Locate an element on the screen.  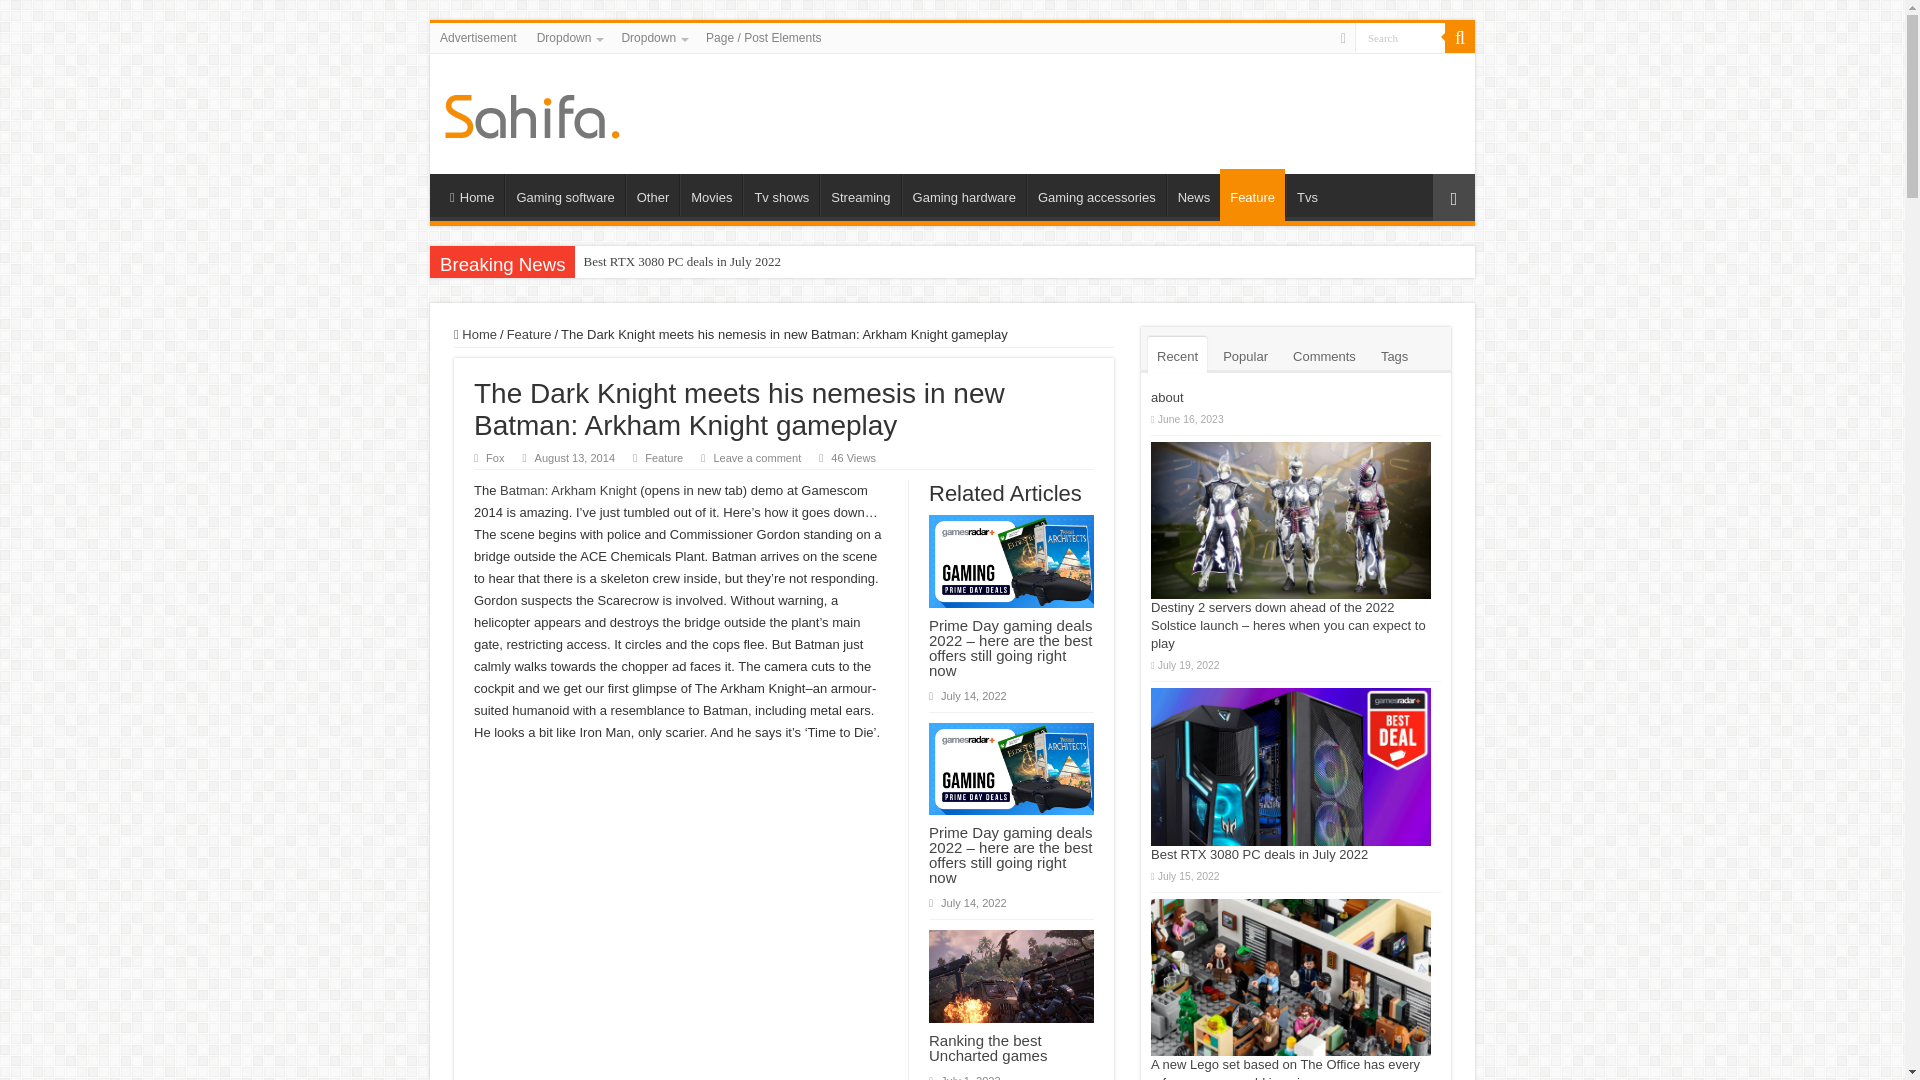
News is located at coordinates (1194, 194).